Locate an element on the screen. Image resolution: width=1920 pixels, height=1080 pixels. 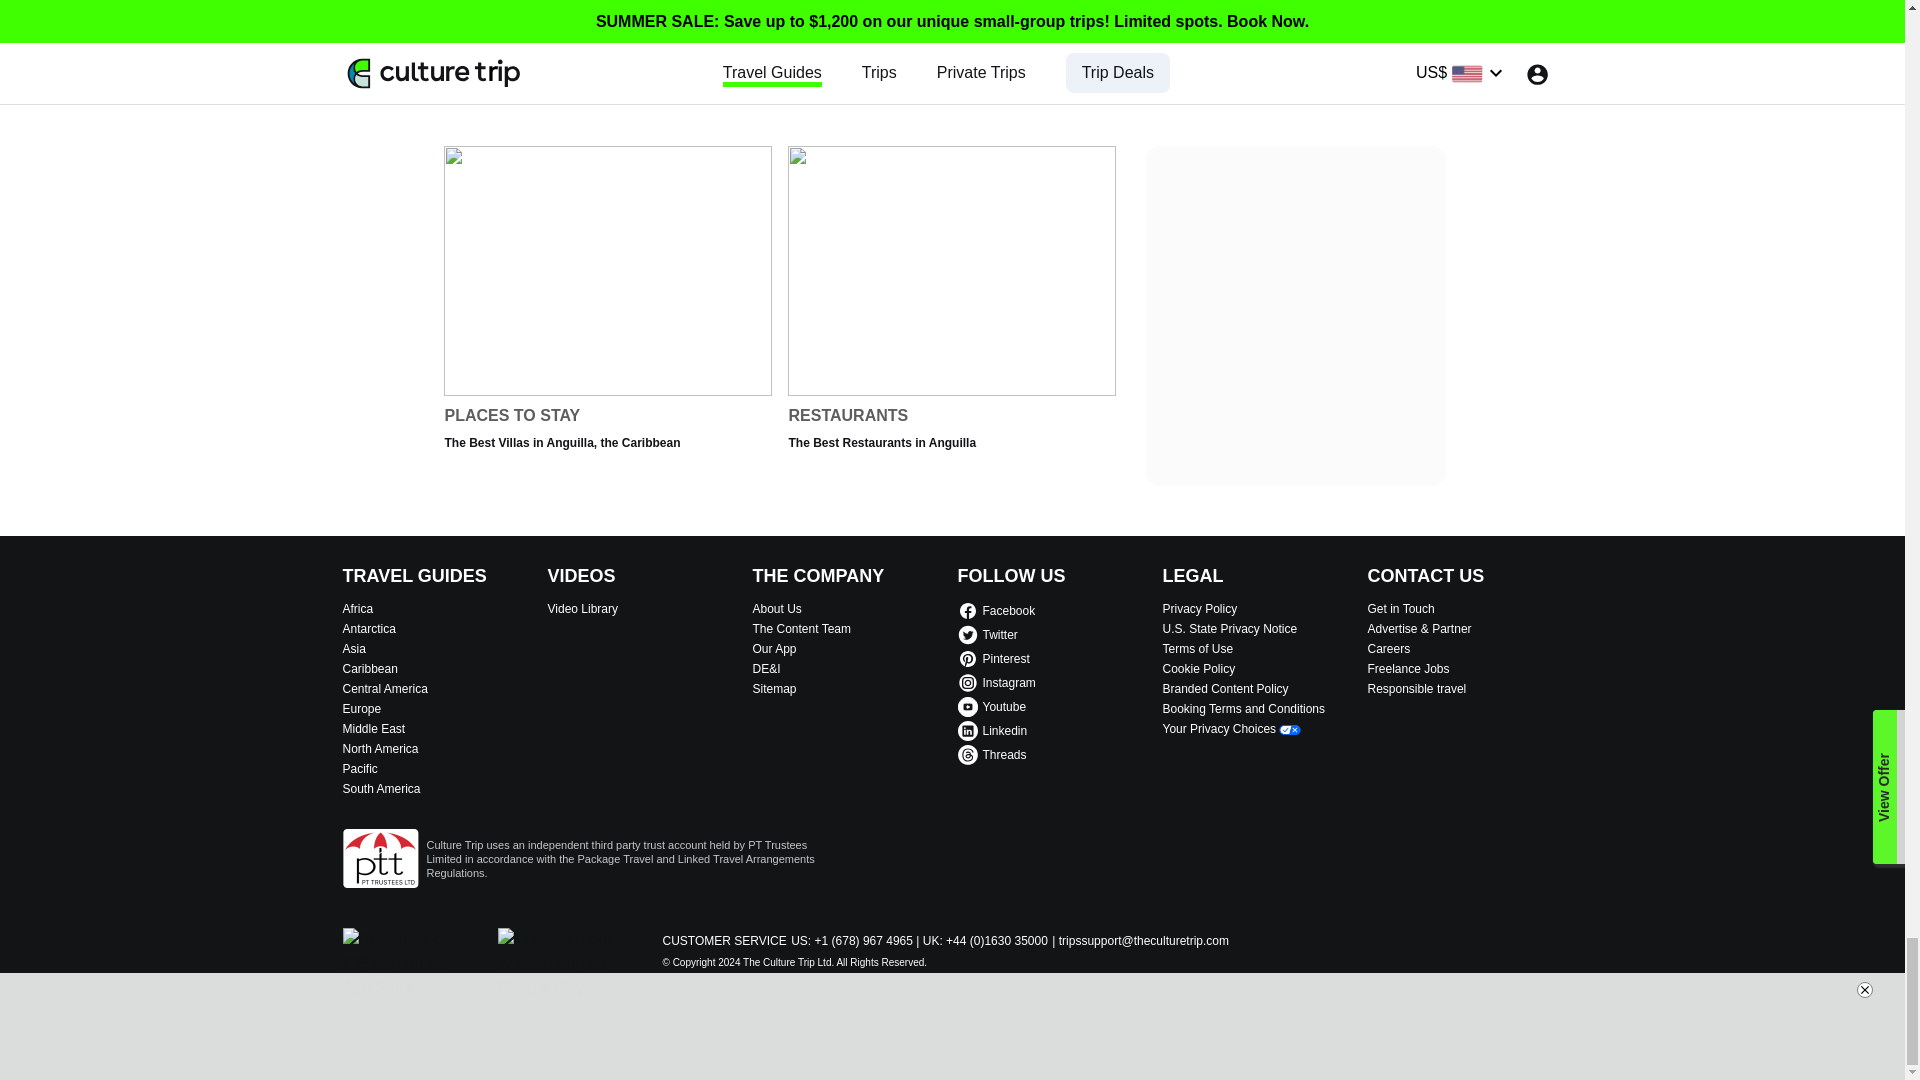
Central America is located at coordinates (439, 688).